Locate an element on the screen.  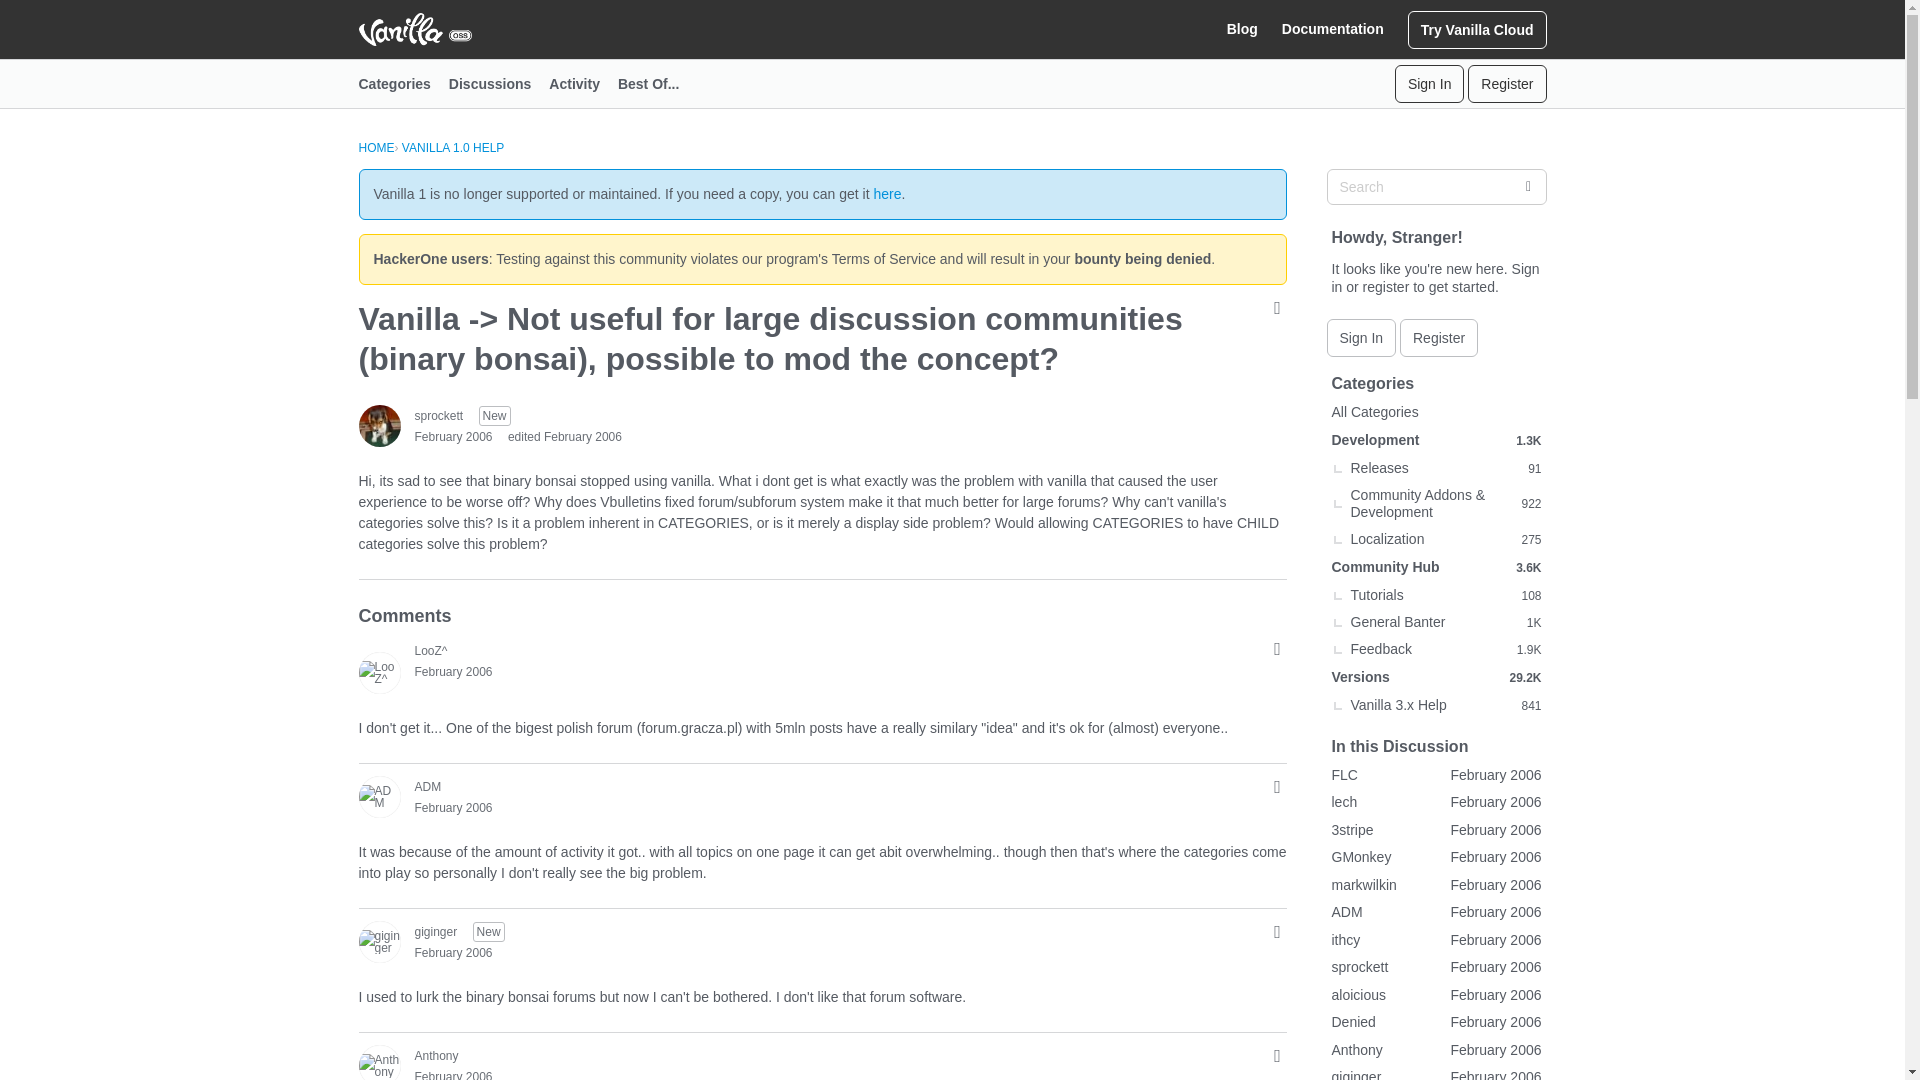
February 23, 2006 1:35PM is located at coordinates (452, 953).